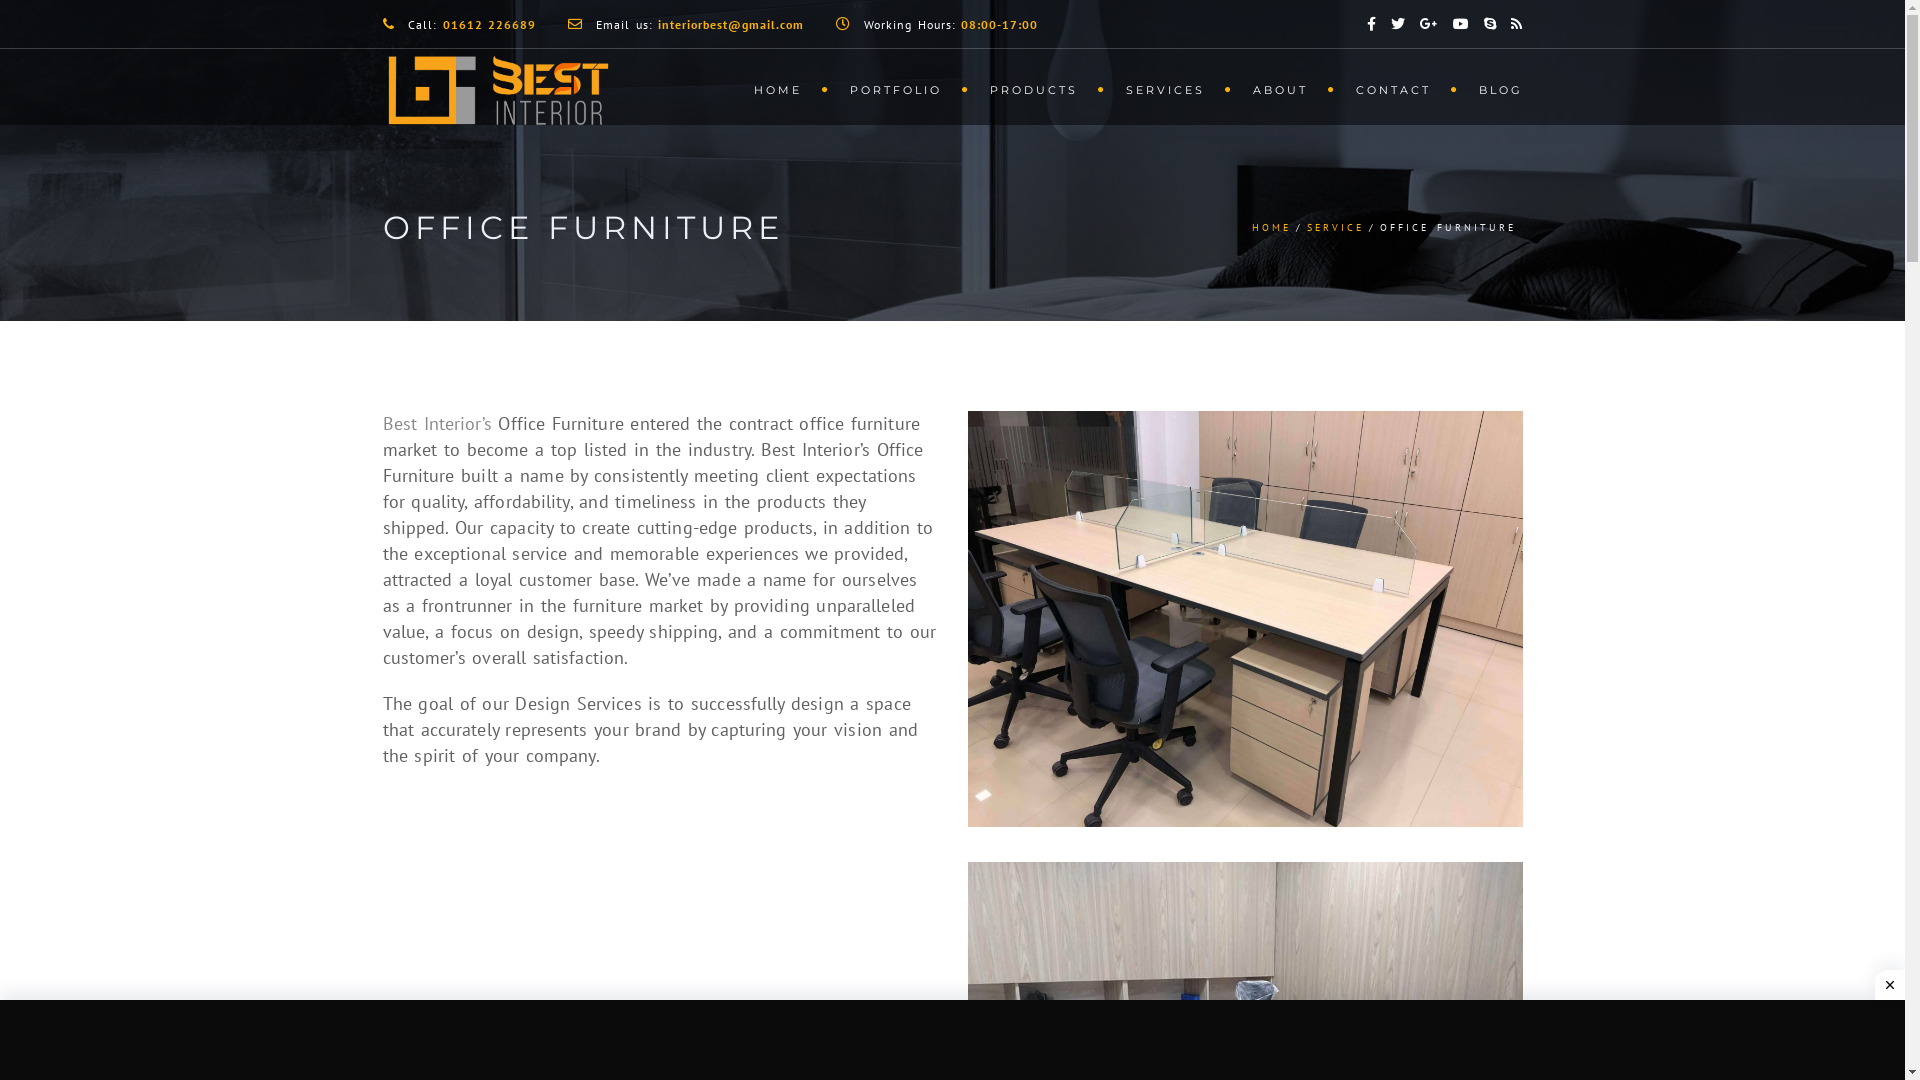  I want to click on SERVICES, so click(1170, 89).